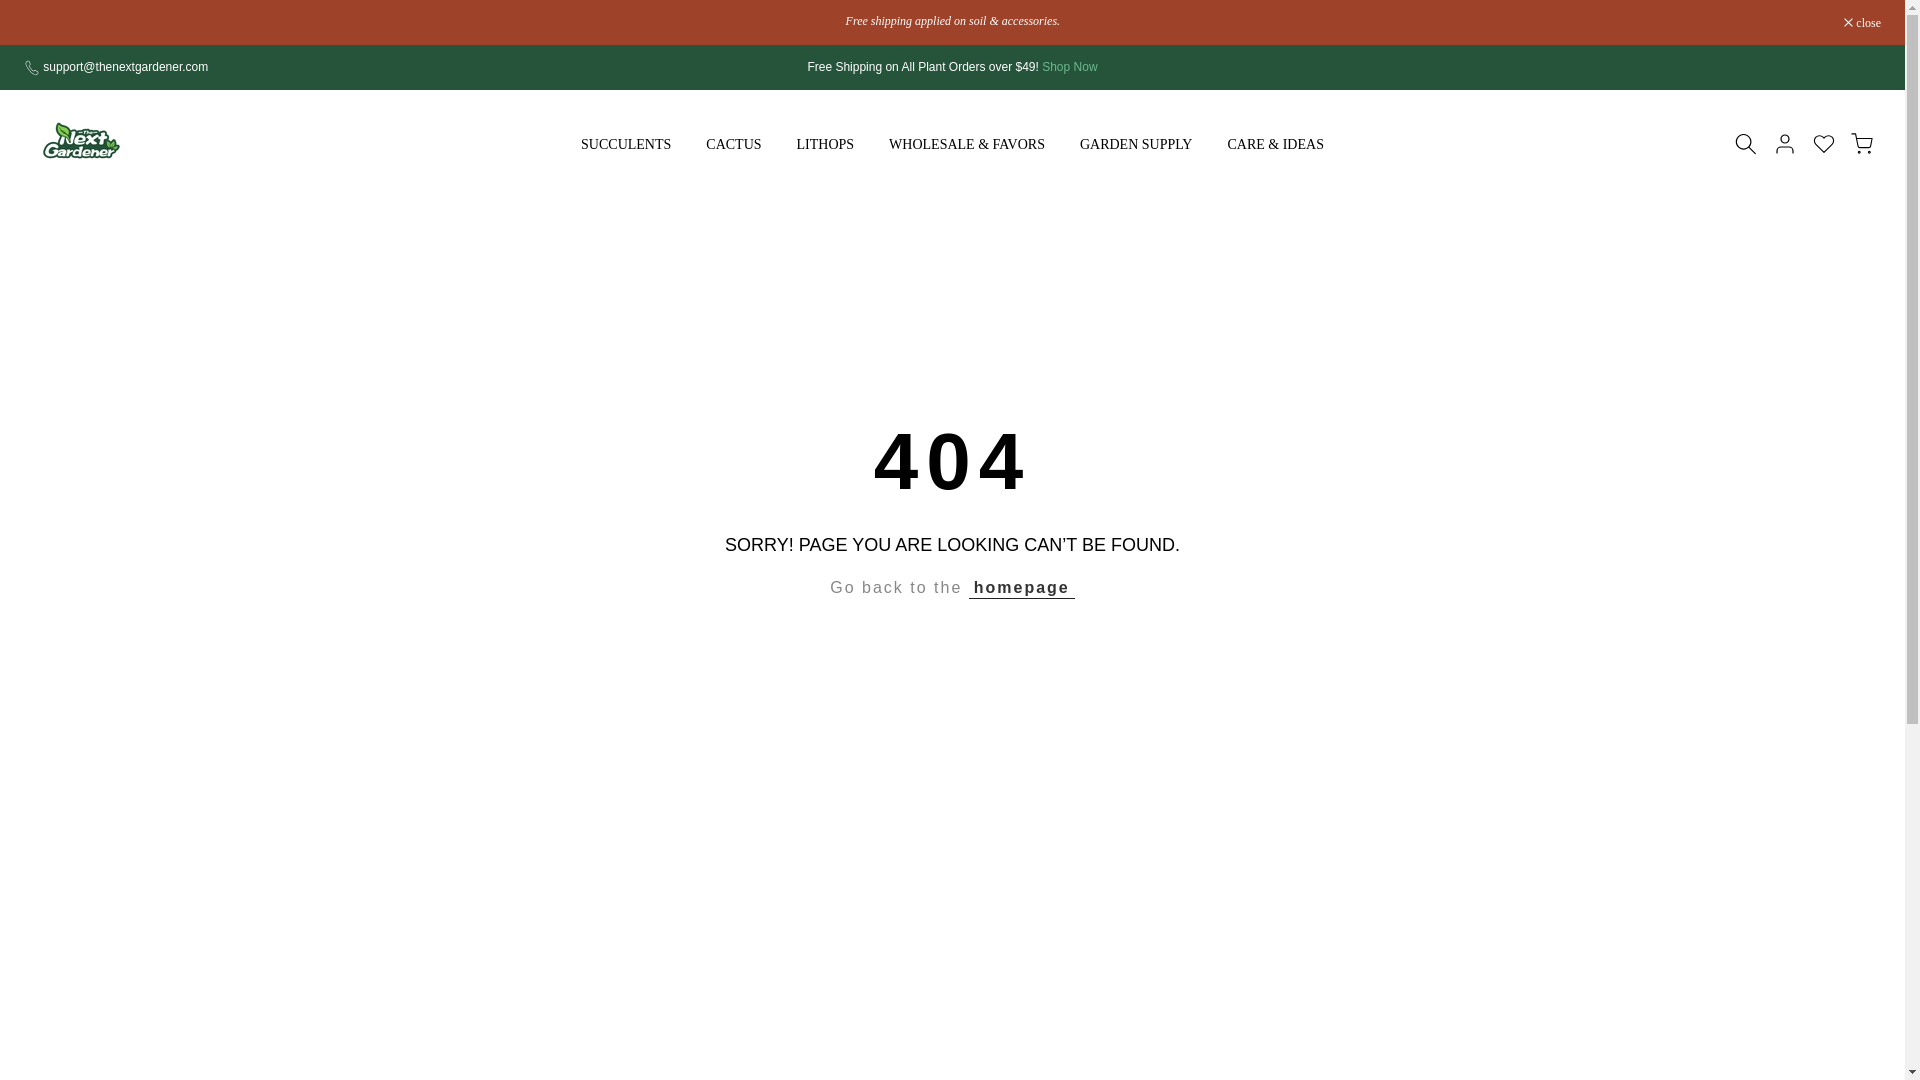  Describe the element at coordinates (1022, 588) in the screenshot. I see `homepage` at that location.